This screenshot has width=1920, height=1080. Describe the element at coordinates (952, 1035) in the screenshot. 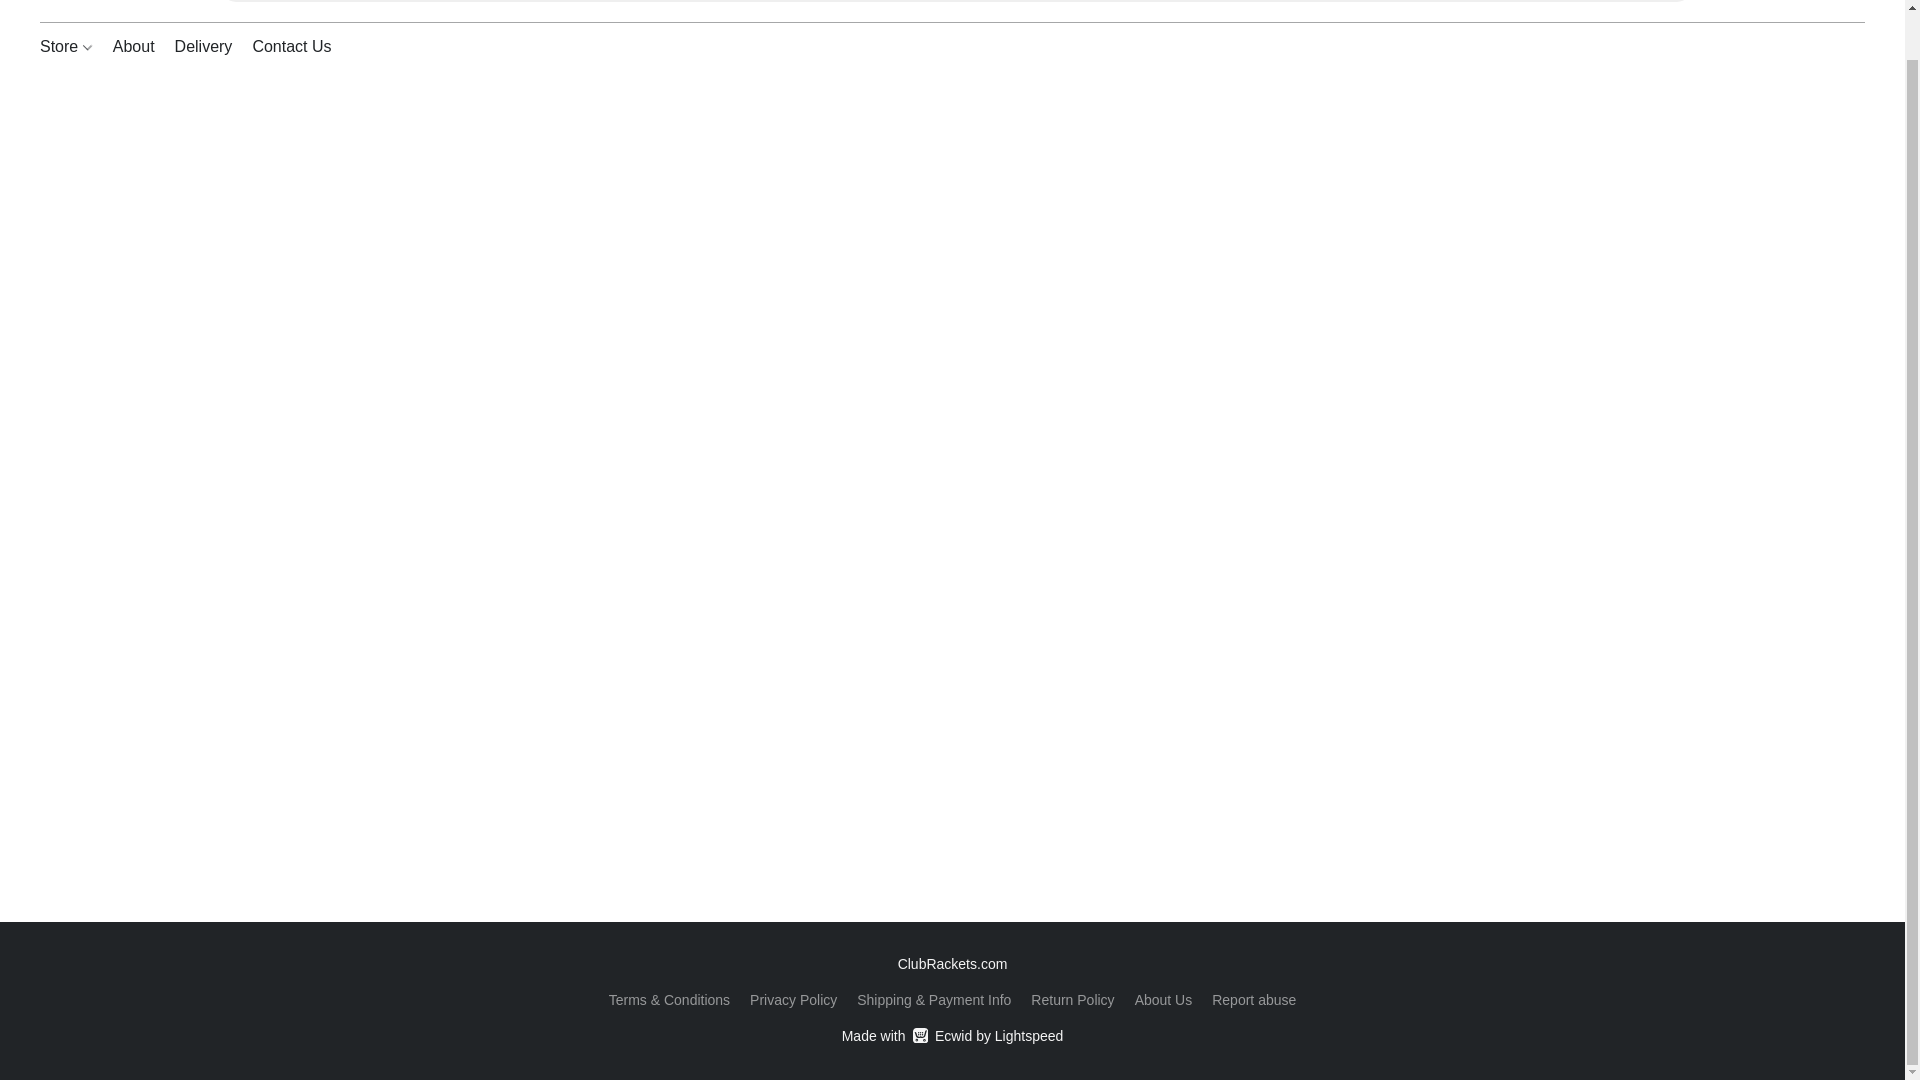

I see `Delivery` at that location.